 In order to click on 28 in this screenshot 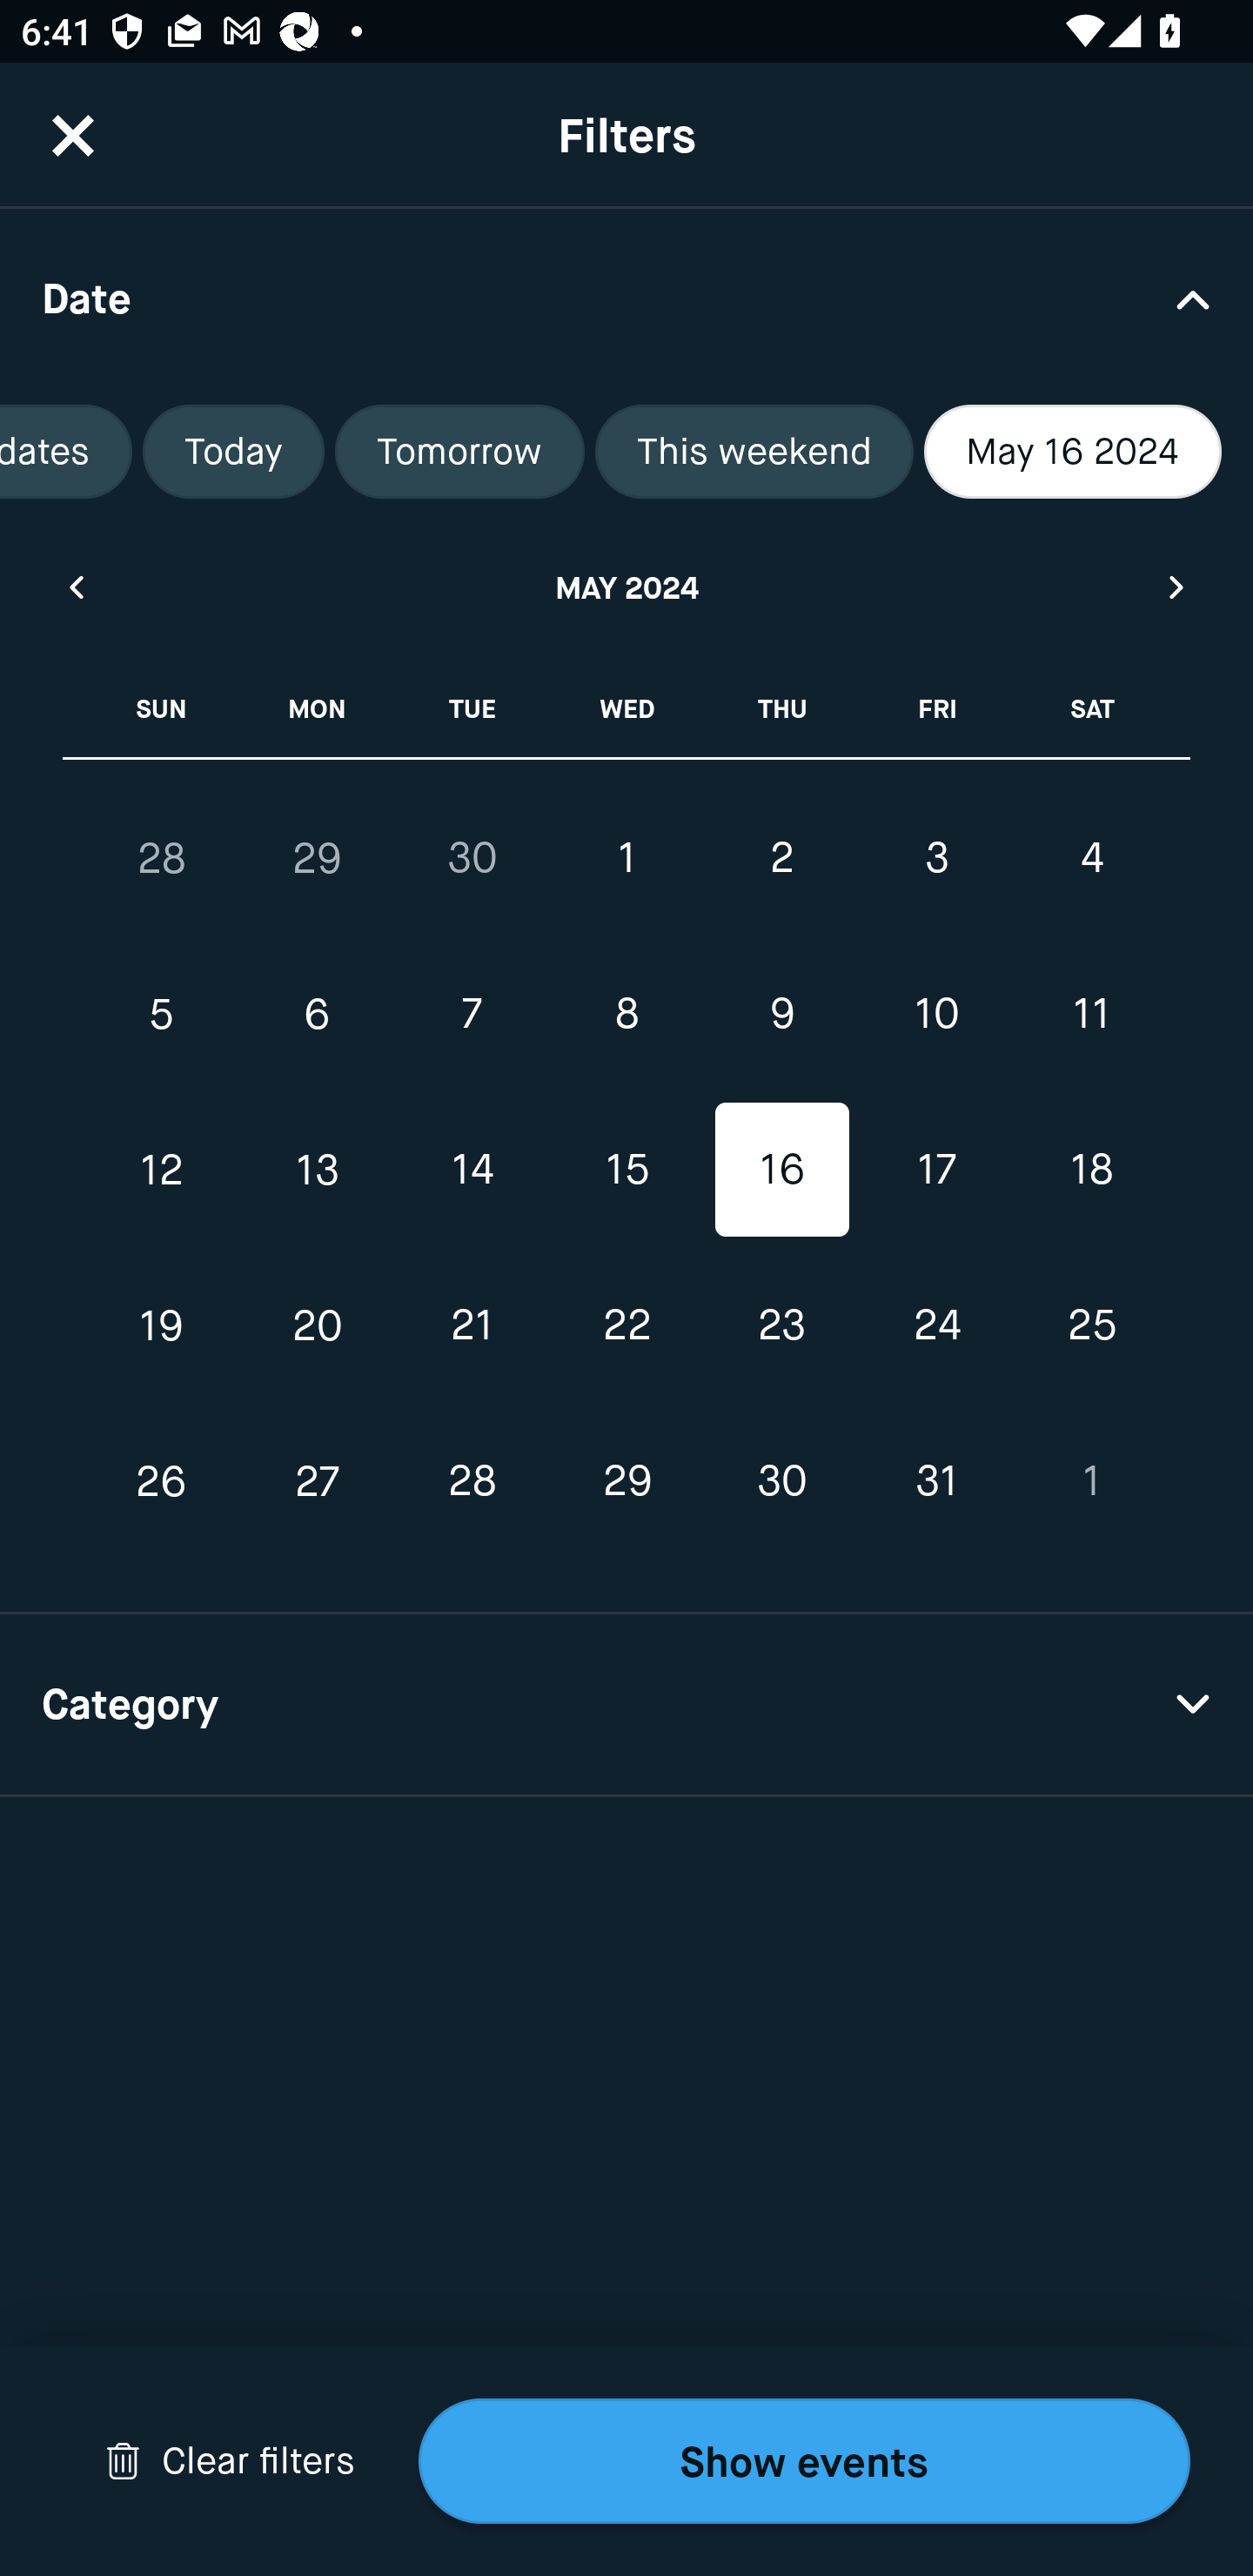, I will do `click(472, 1481)`.